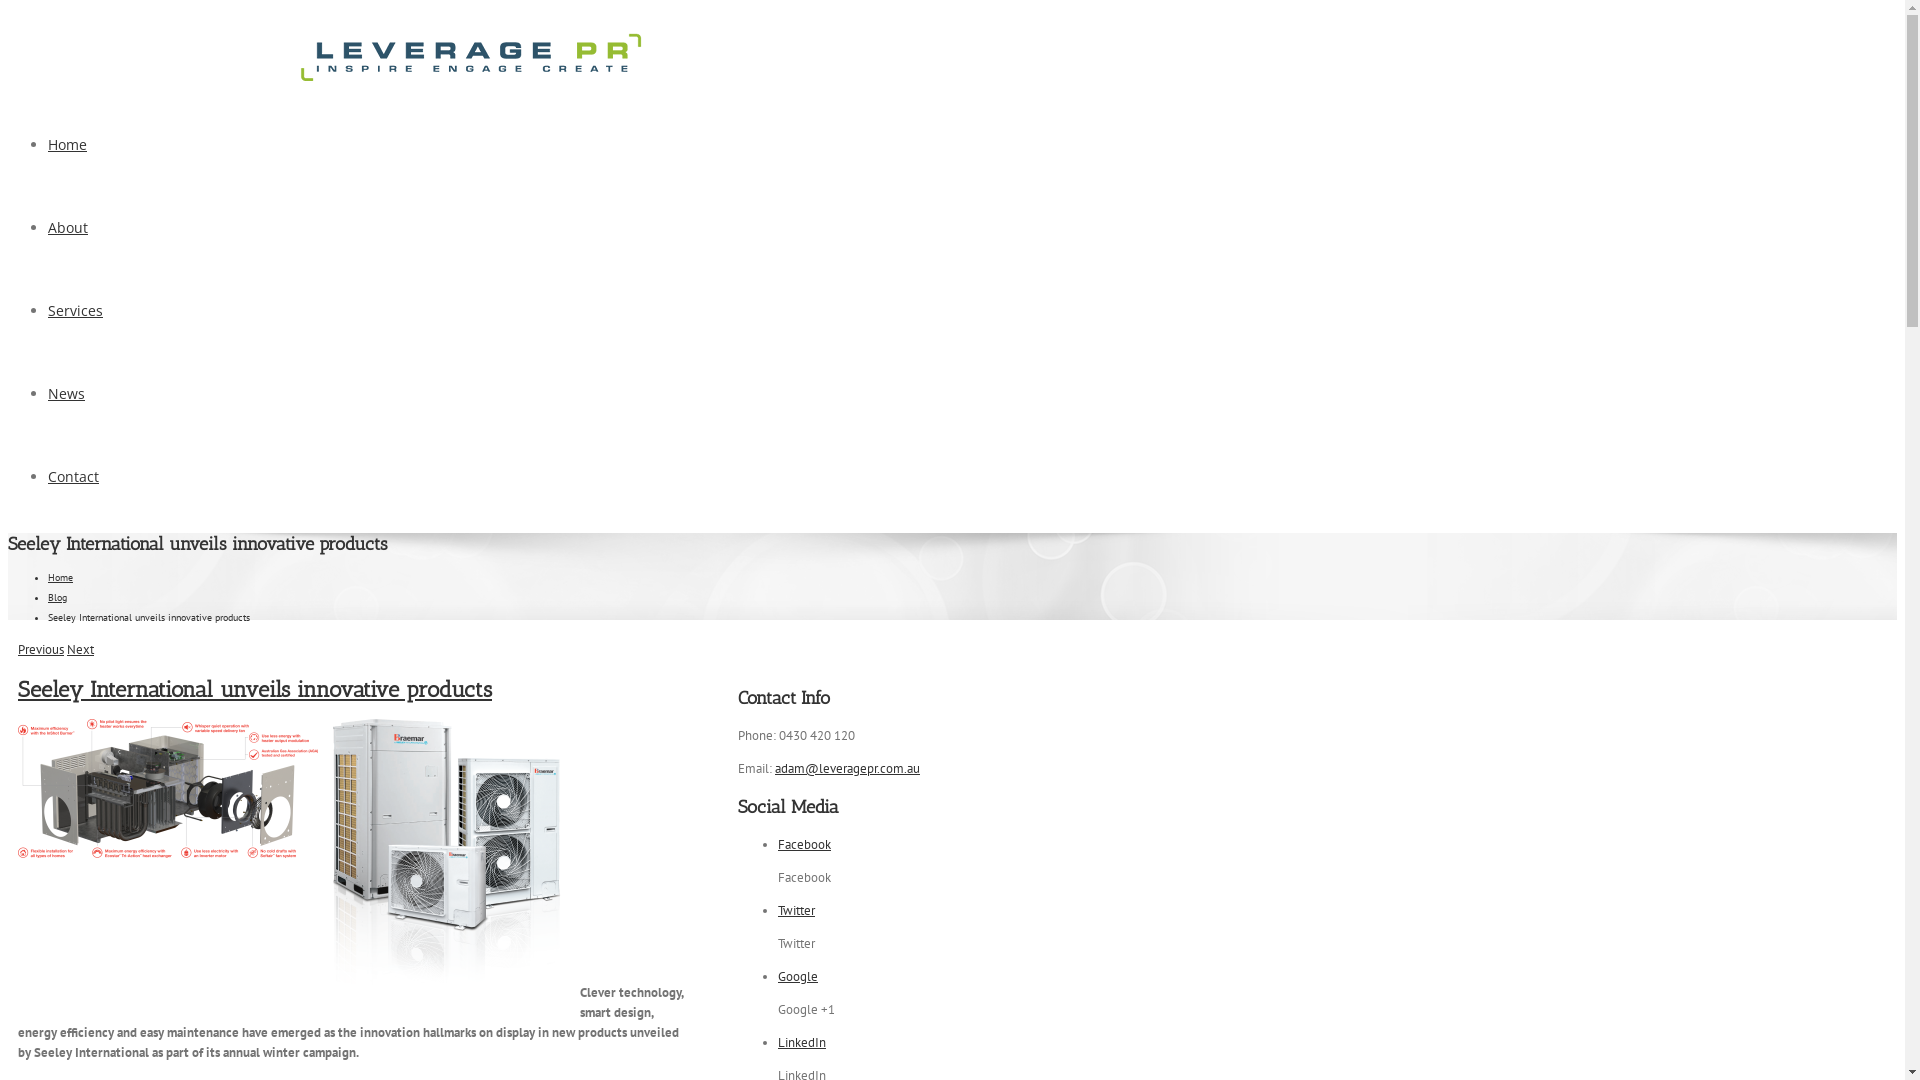  What do you see at coordinates (802, 1042) in the screenshot?
I see `LinkedIn` at bounding box center [802, 1042].